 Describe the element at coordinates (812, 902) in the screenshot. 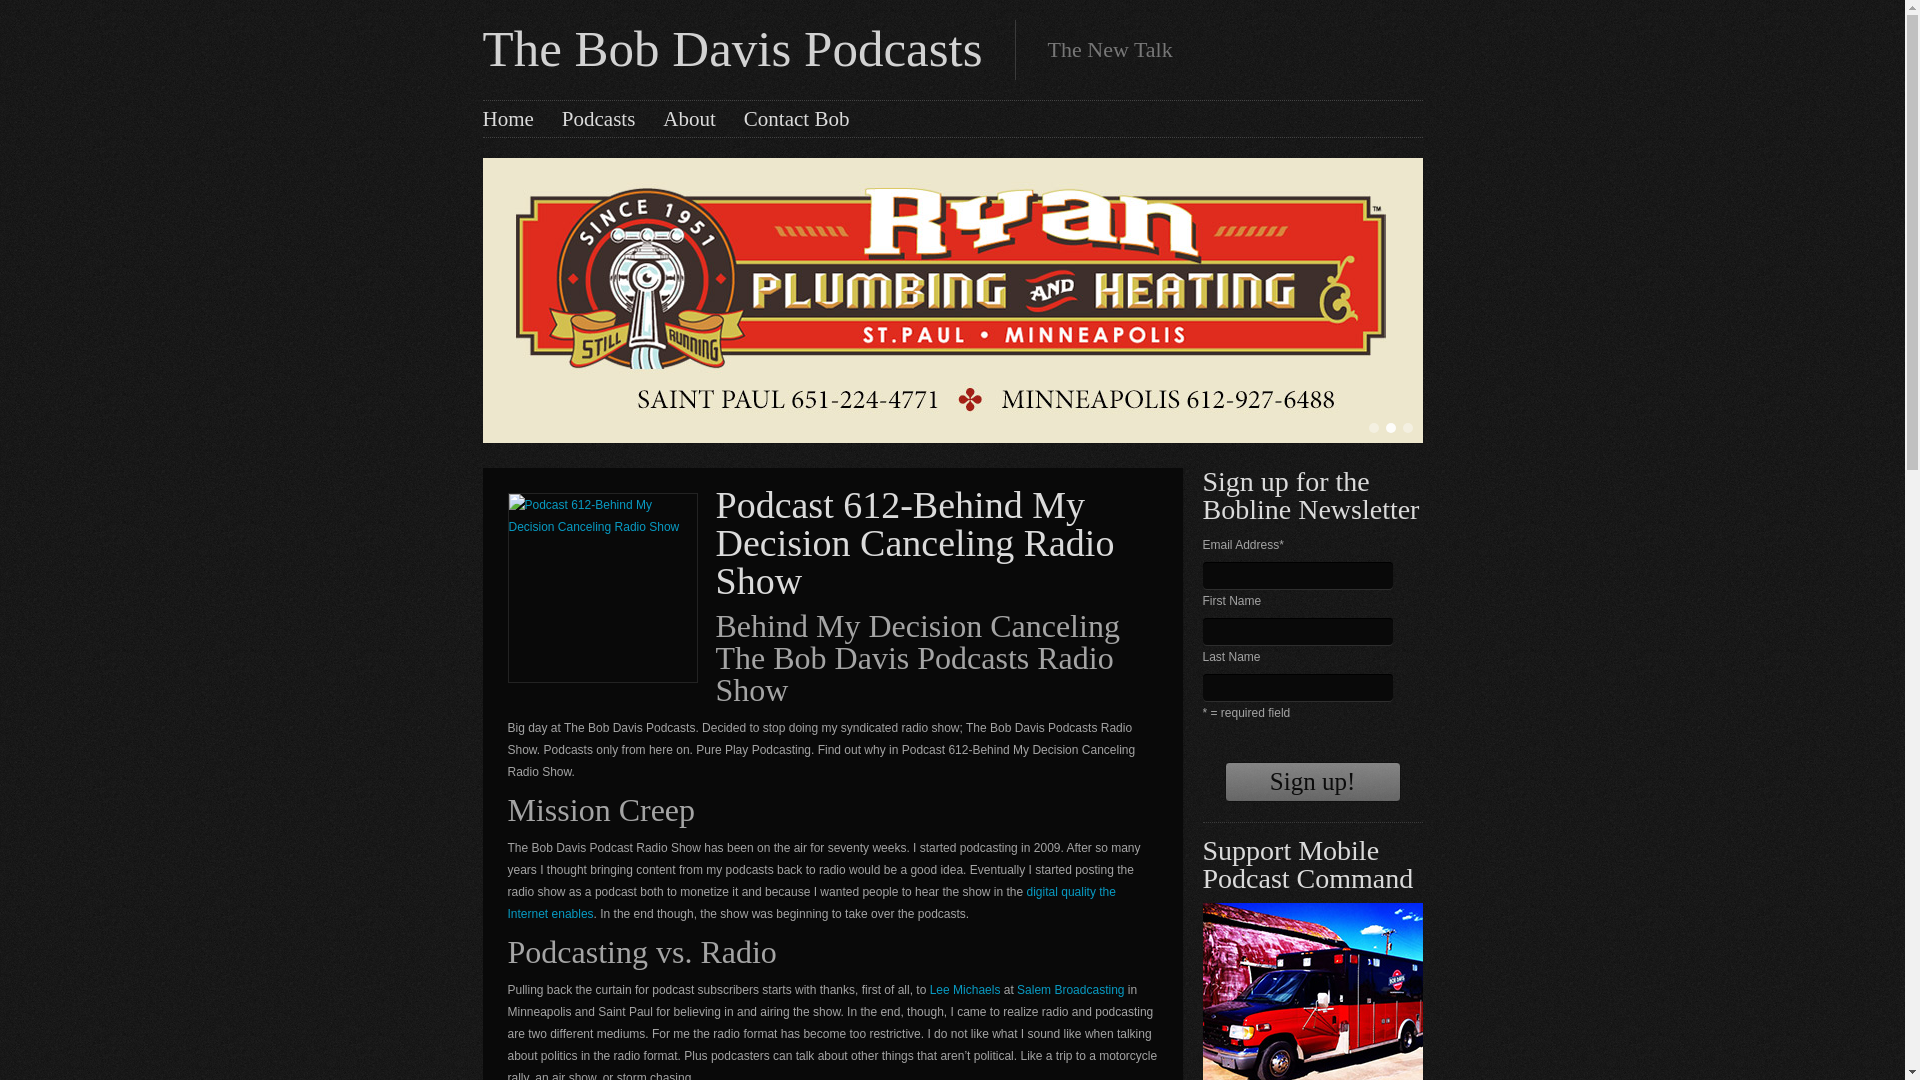

I see `digital quality the Internet enables` at that location.